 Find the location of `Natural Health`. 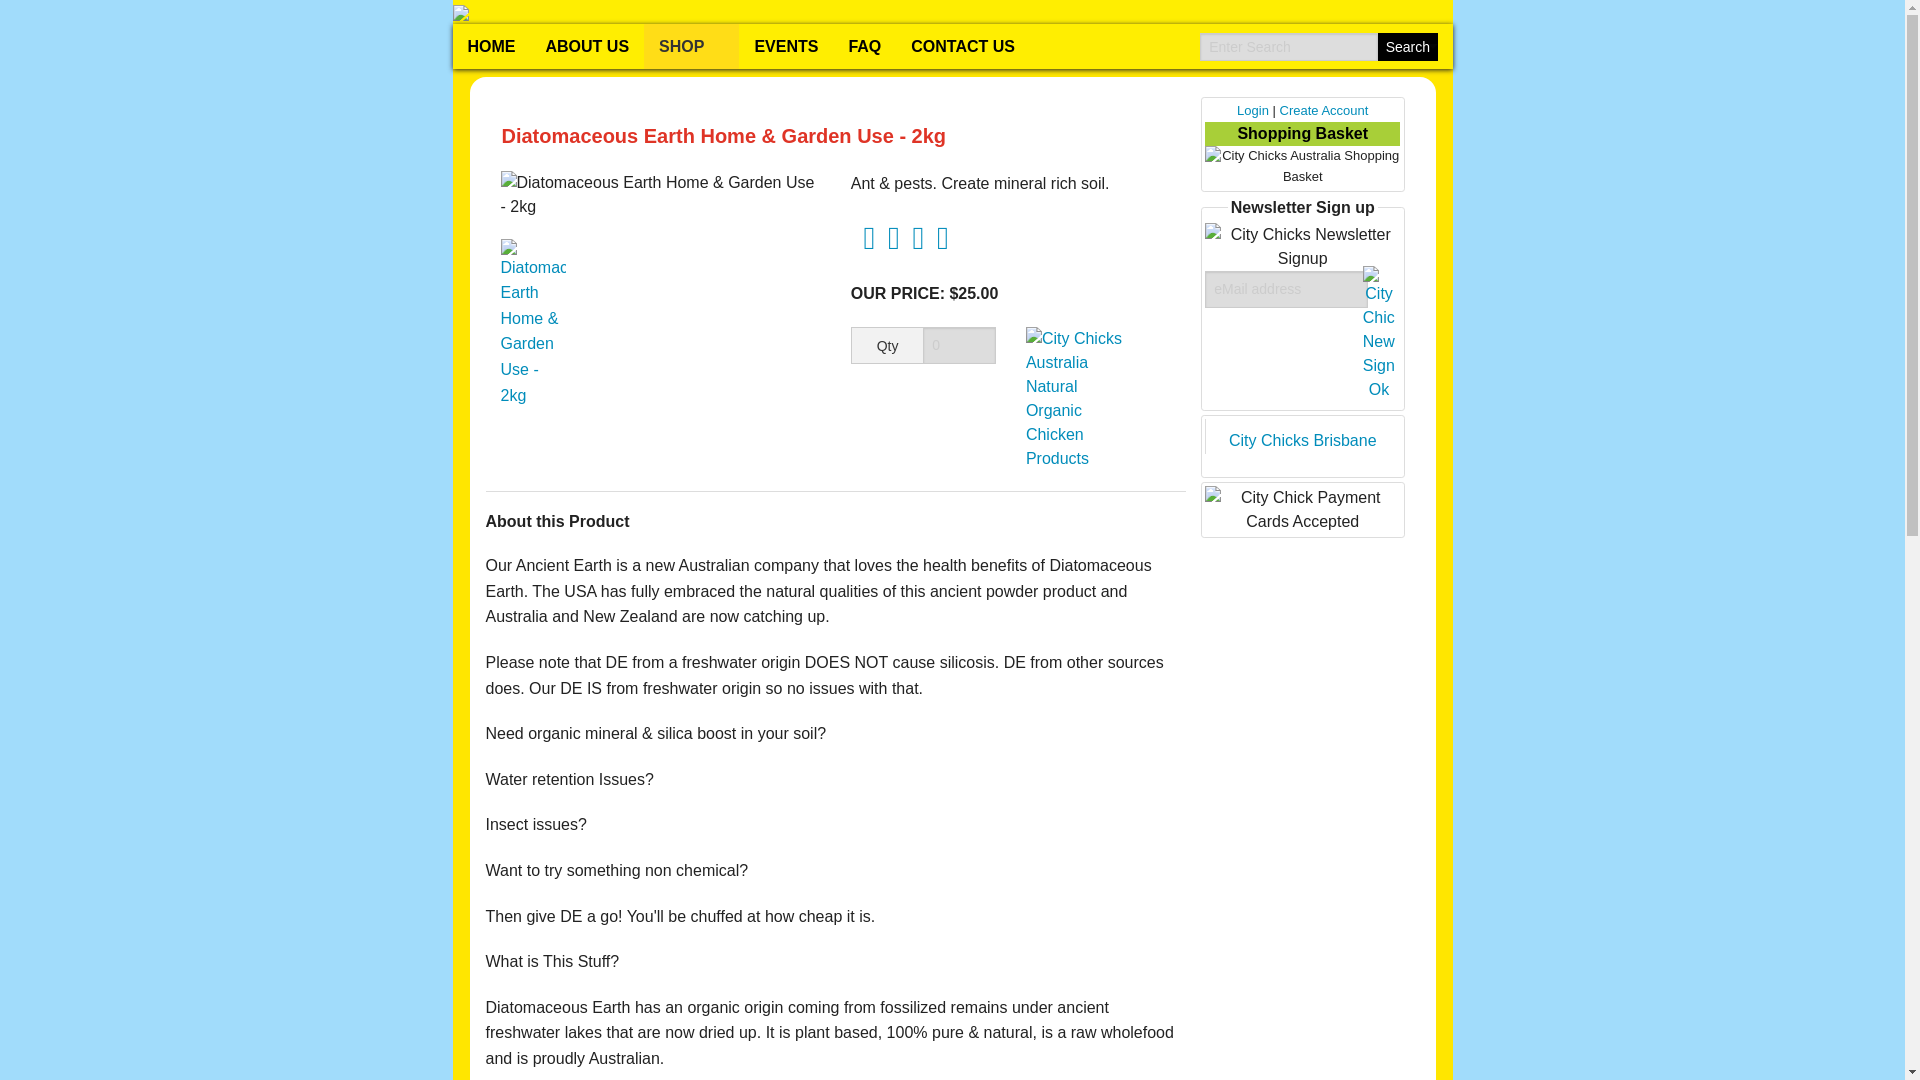

Natural Health is located at coordinates (568, 546).